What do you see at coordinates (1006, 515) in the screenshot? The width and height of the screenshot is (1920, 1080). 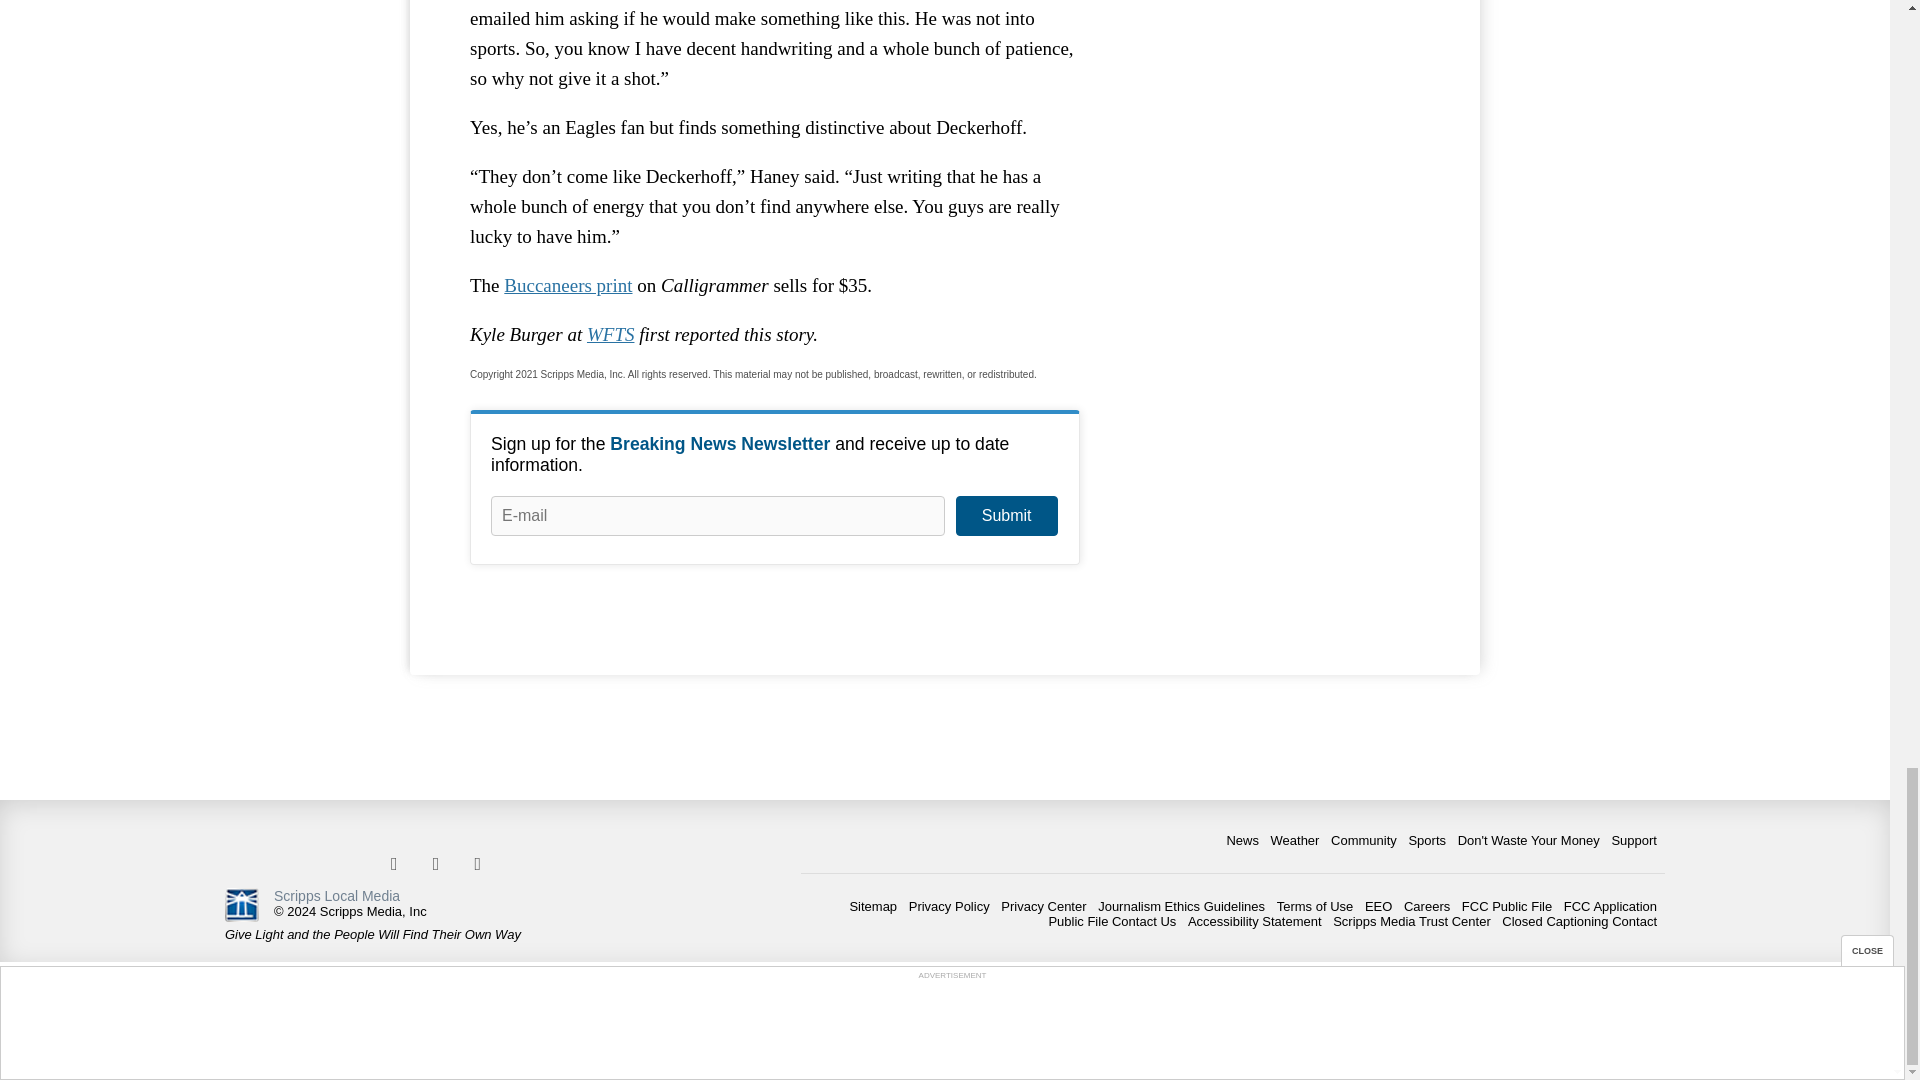 I see `Submit` at bounding box center [1006, 515].